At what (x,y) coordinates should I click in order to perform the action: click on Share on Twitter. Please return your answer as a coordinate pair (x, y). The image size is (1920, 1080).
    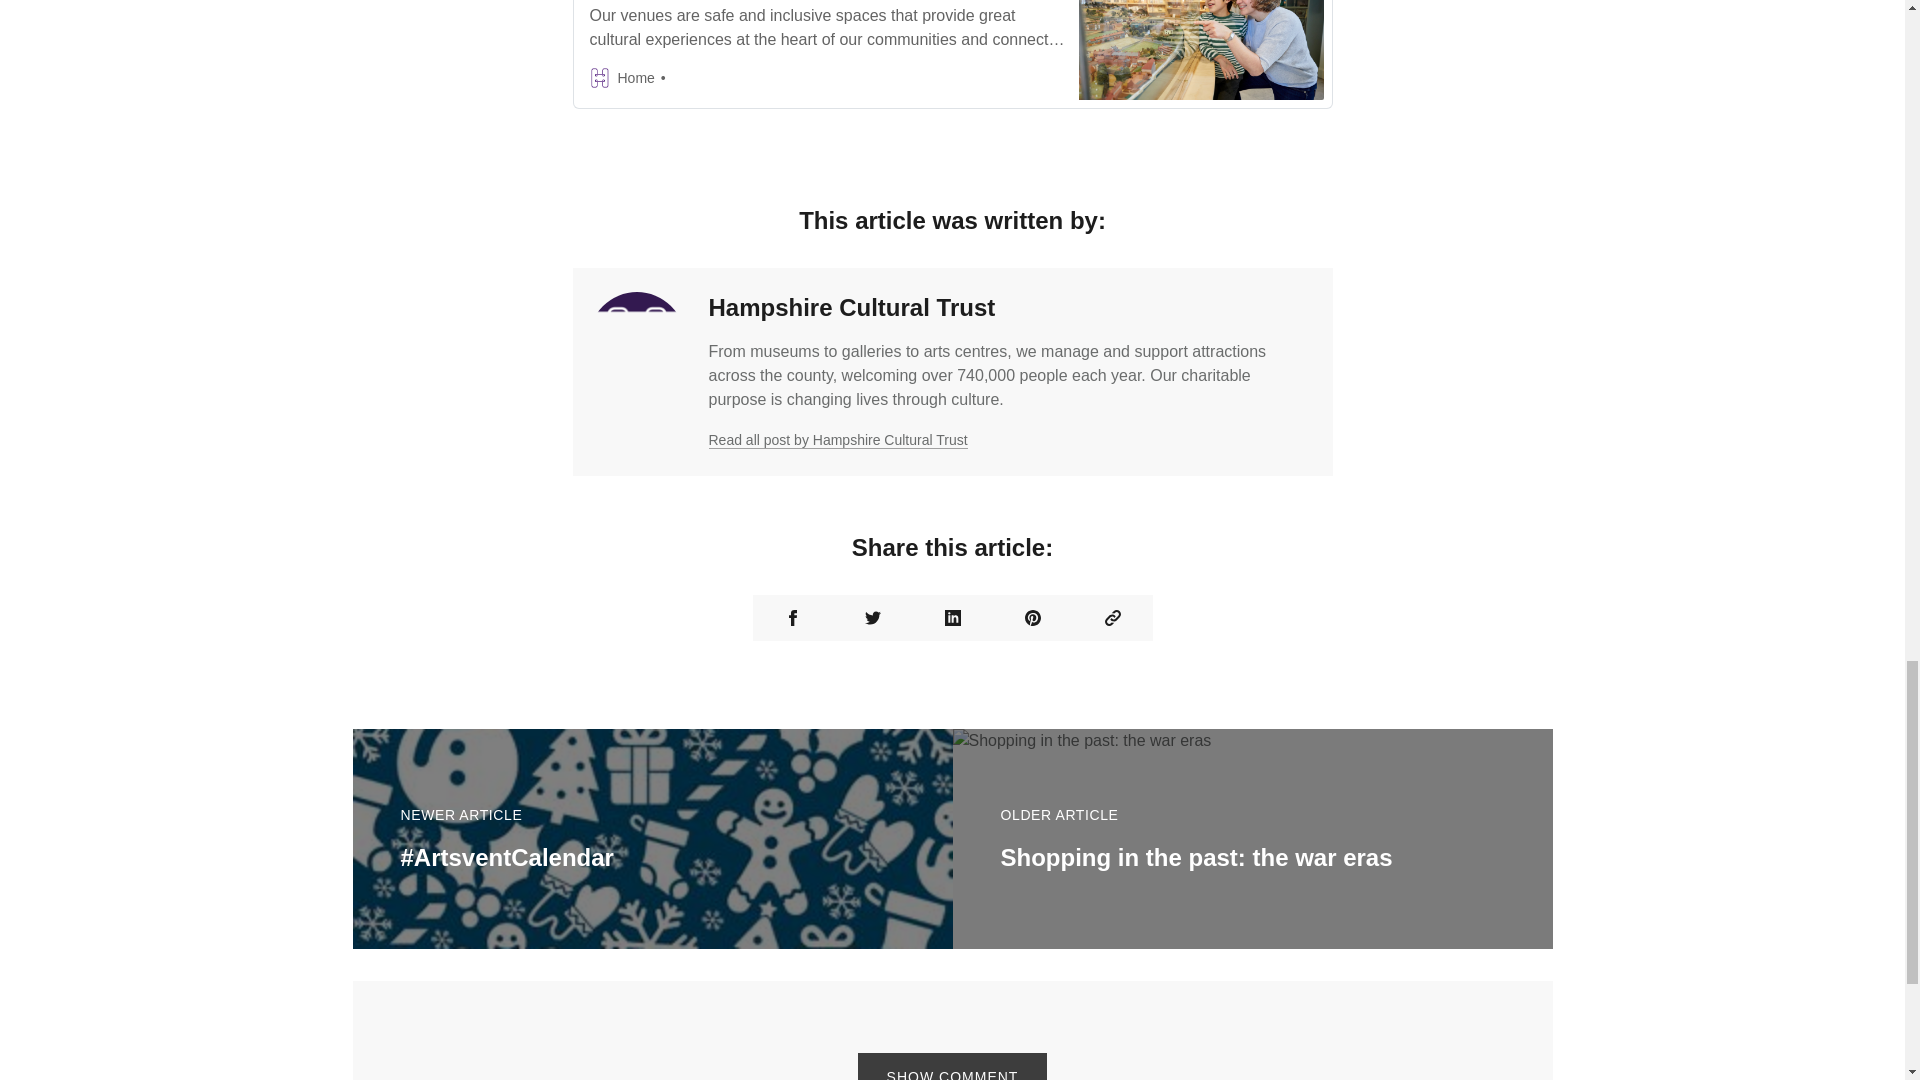
    Looking at the image, I should click on (872, 618).